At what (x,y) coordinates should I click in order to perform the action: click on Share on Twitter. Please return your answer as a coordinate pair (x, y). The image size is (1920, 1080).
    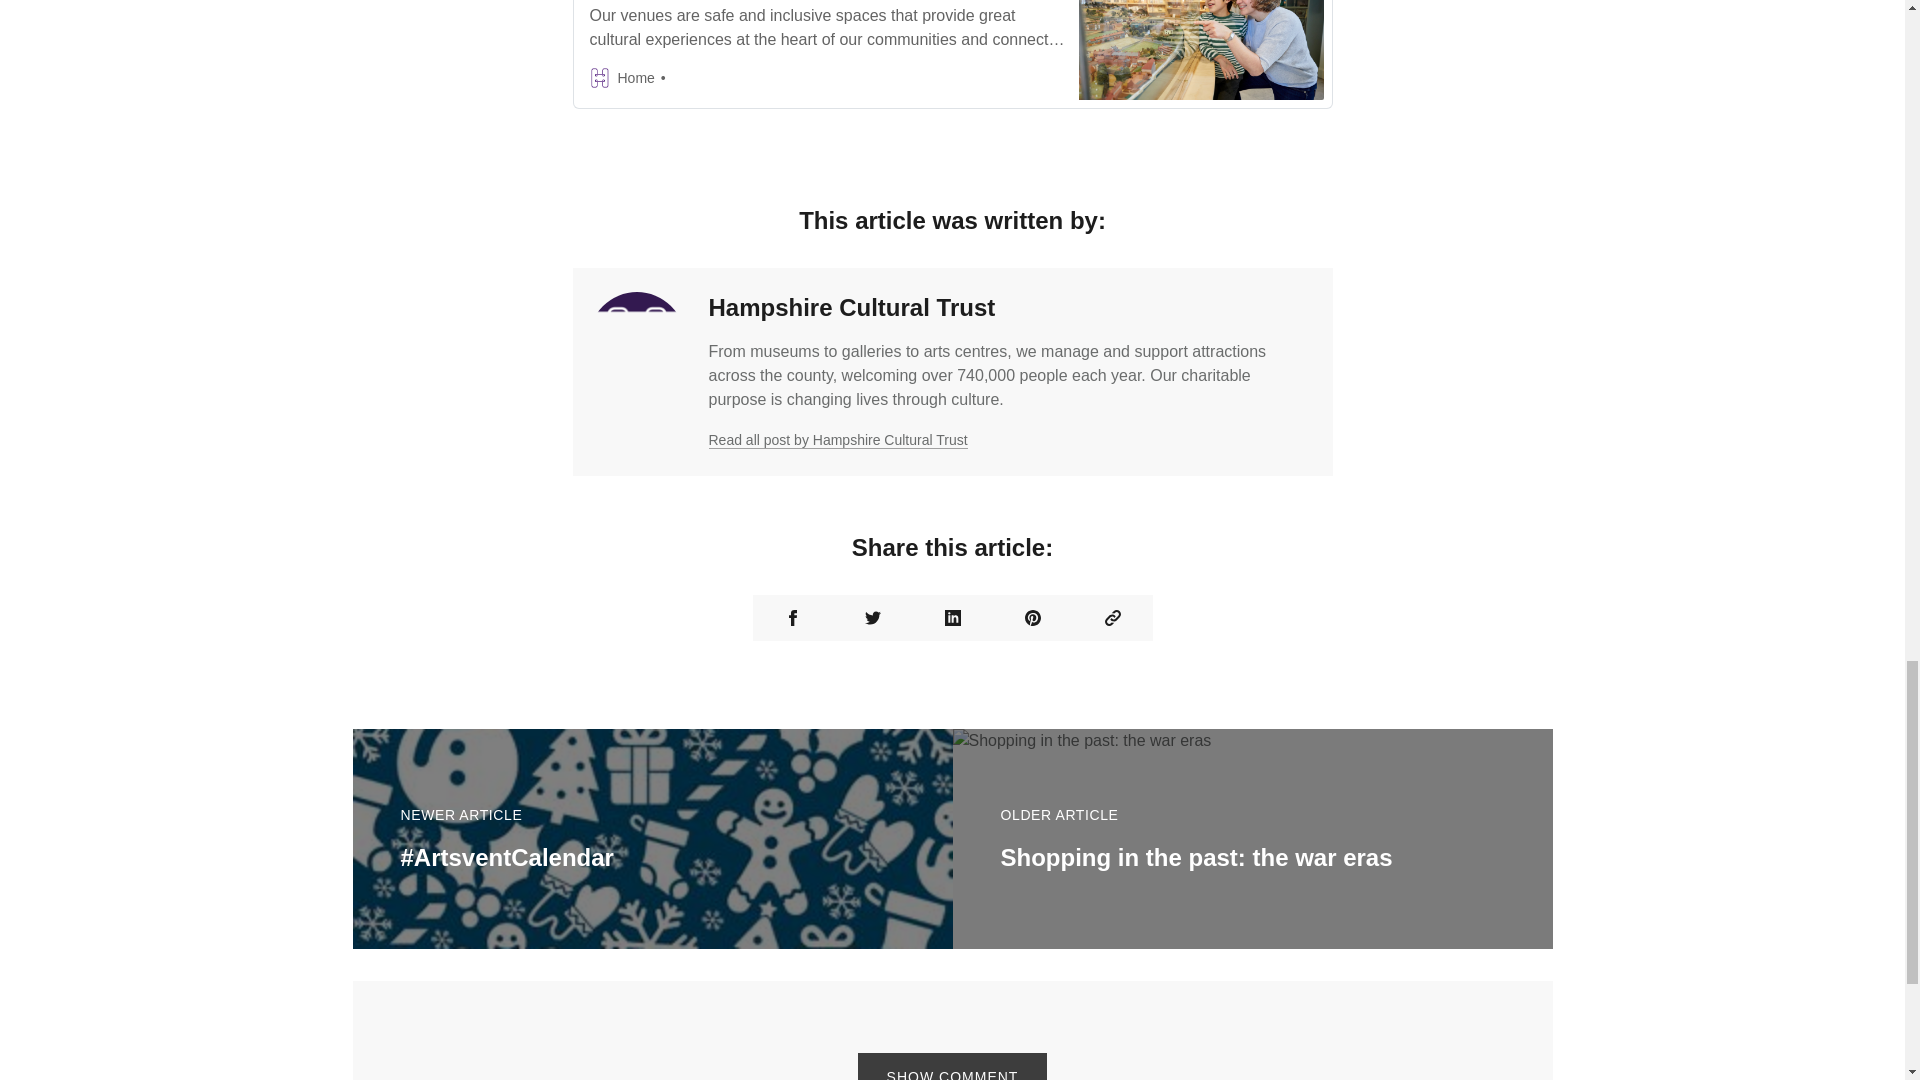
    Looking at the image, I should click on (872, 618).